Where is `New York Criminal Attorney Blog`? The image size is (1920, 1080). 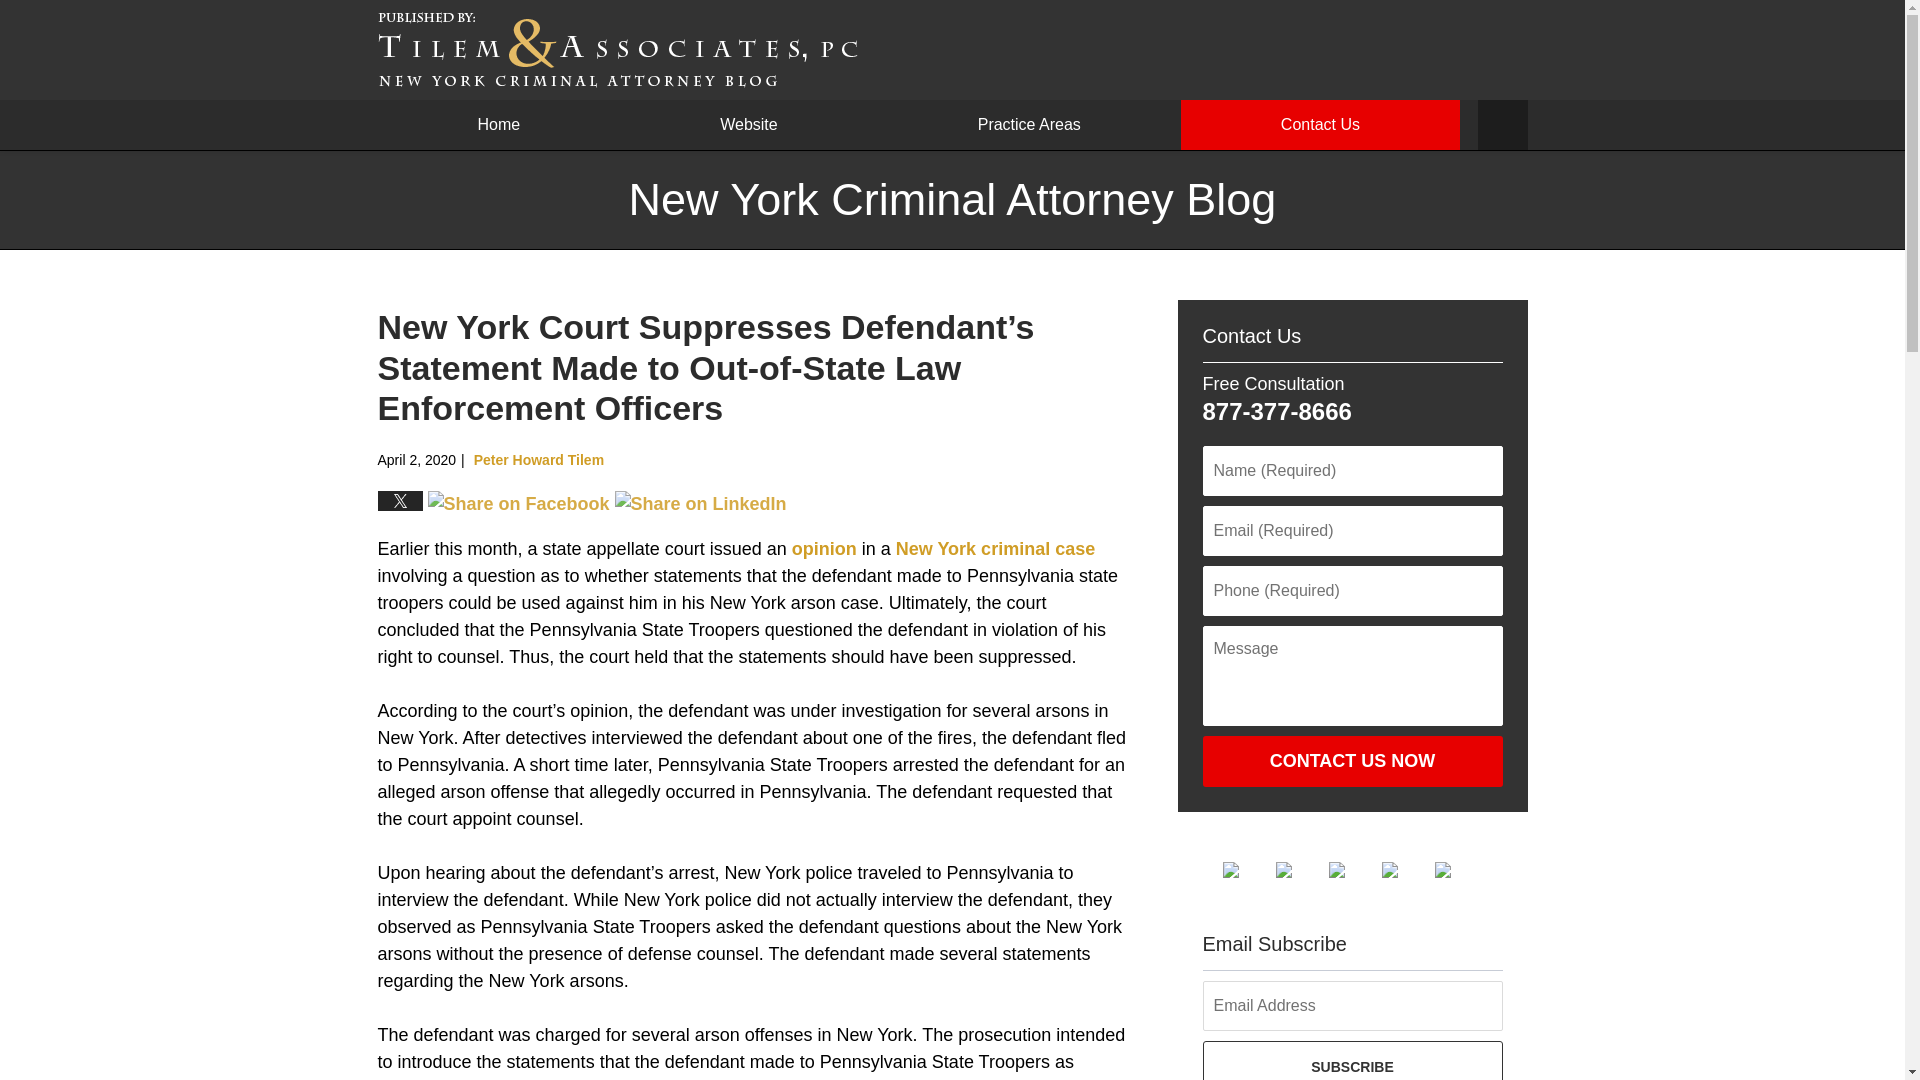
New York Criminal Attorney Blog is located at coordinates (618, 49).